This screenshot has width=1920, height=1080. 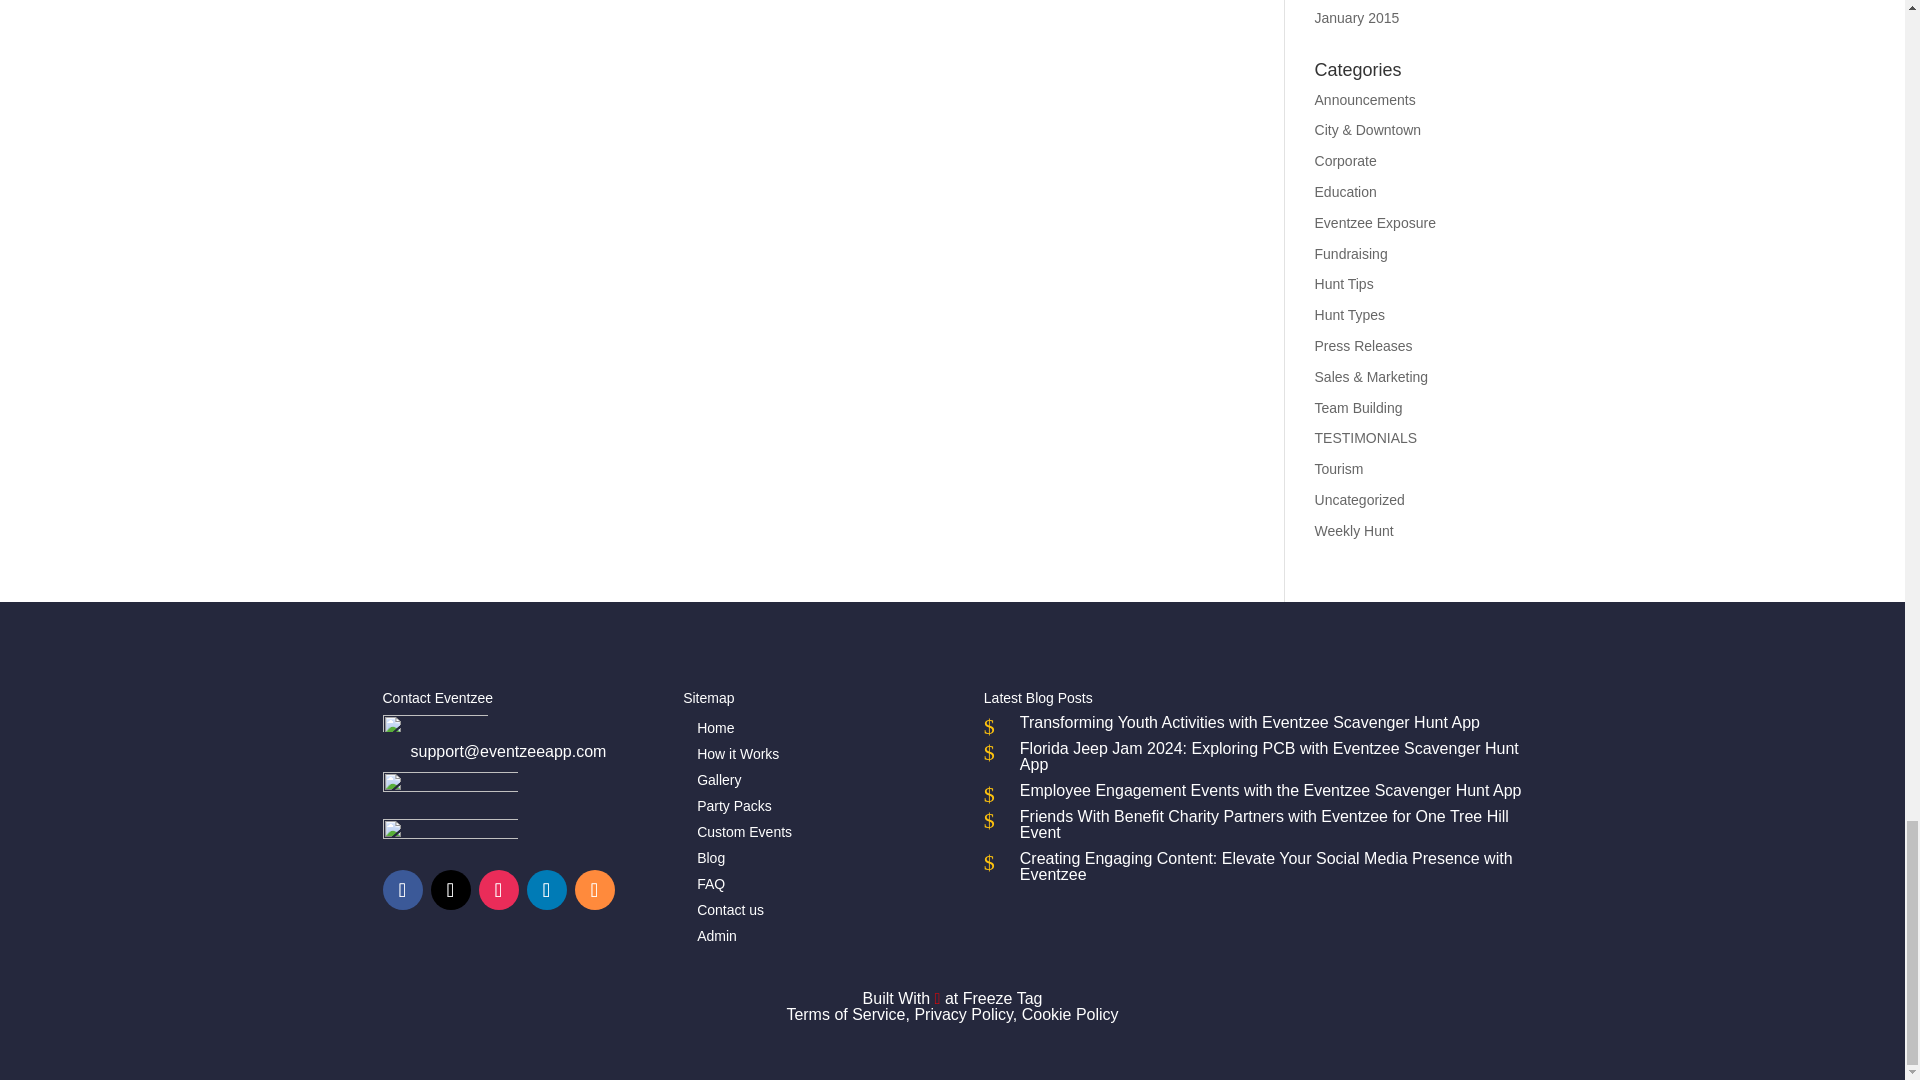 What do you see at coordinates (594, 890) in the screenshot?
I see `Follow on RSS` at bounding box center [594, 890].